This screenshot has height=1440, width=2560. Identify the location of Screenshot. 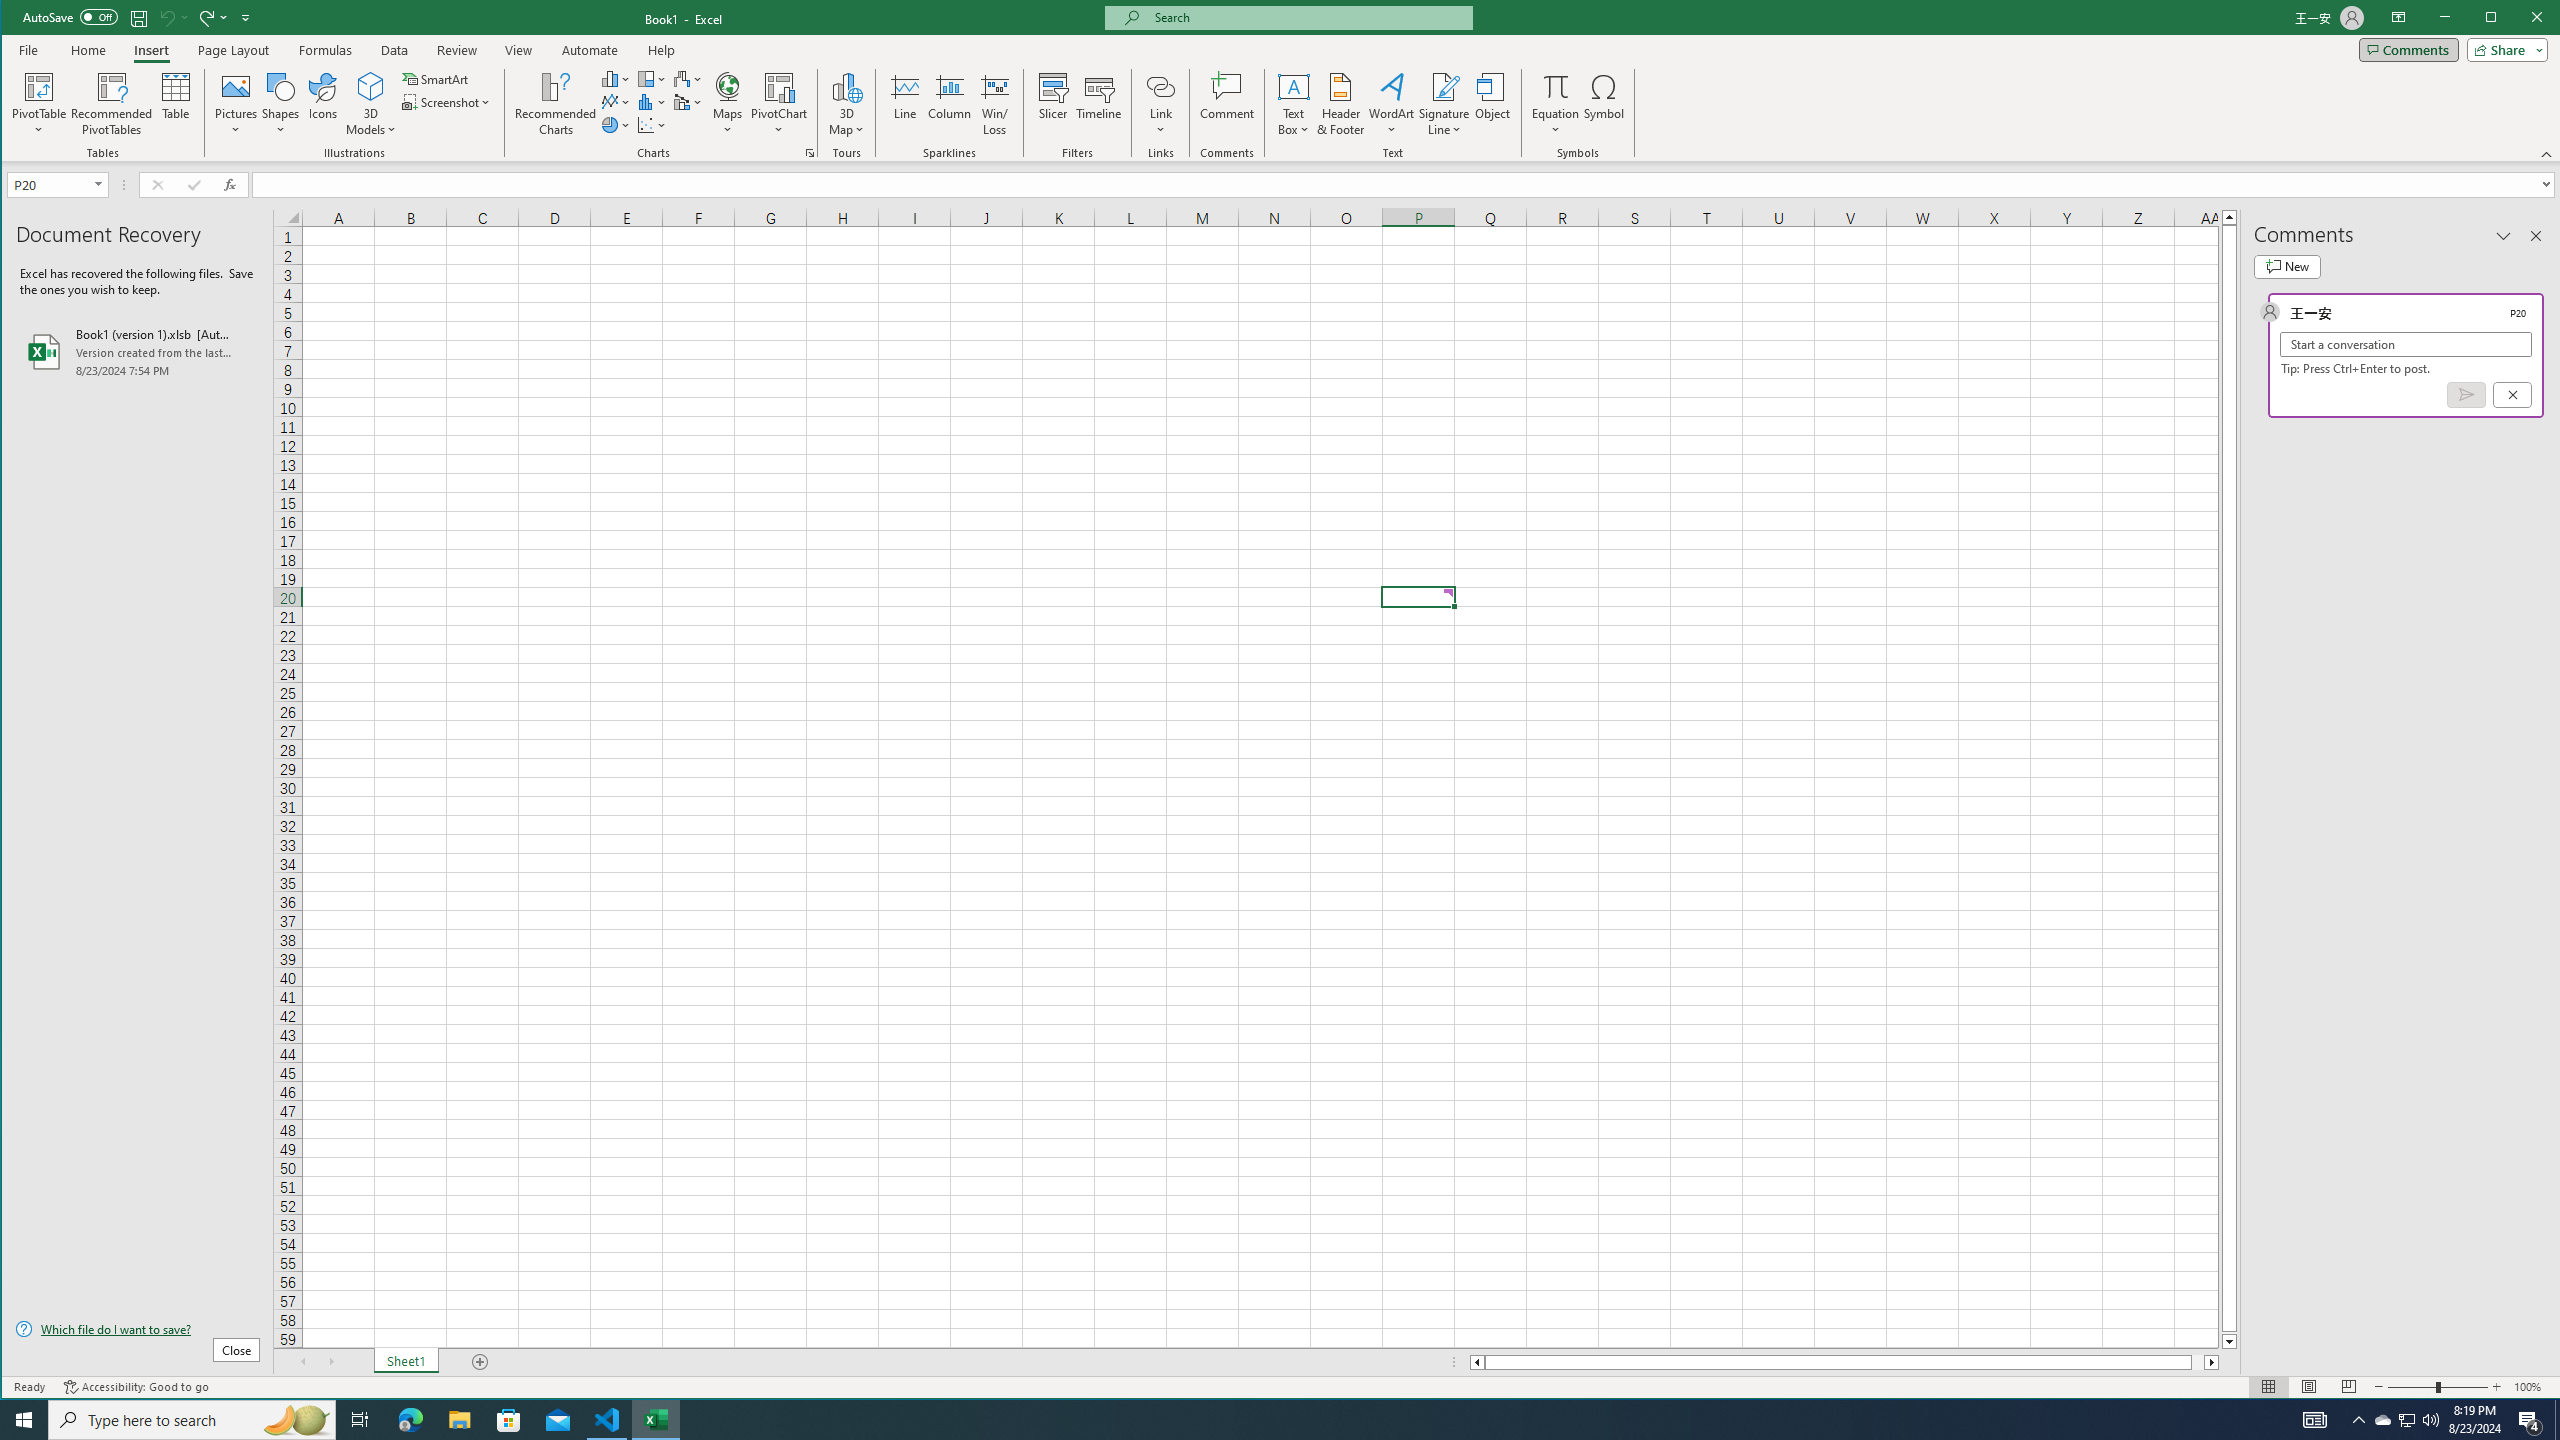
(448, 102).